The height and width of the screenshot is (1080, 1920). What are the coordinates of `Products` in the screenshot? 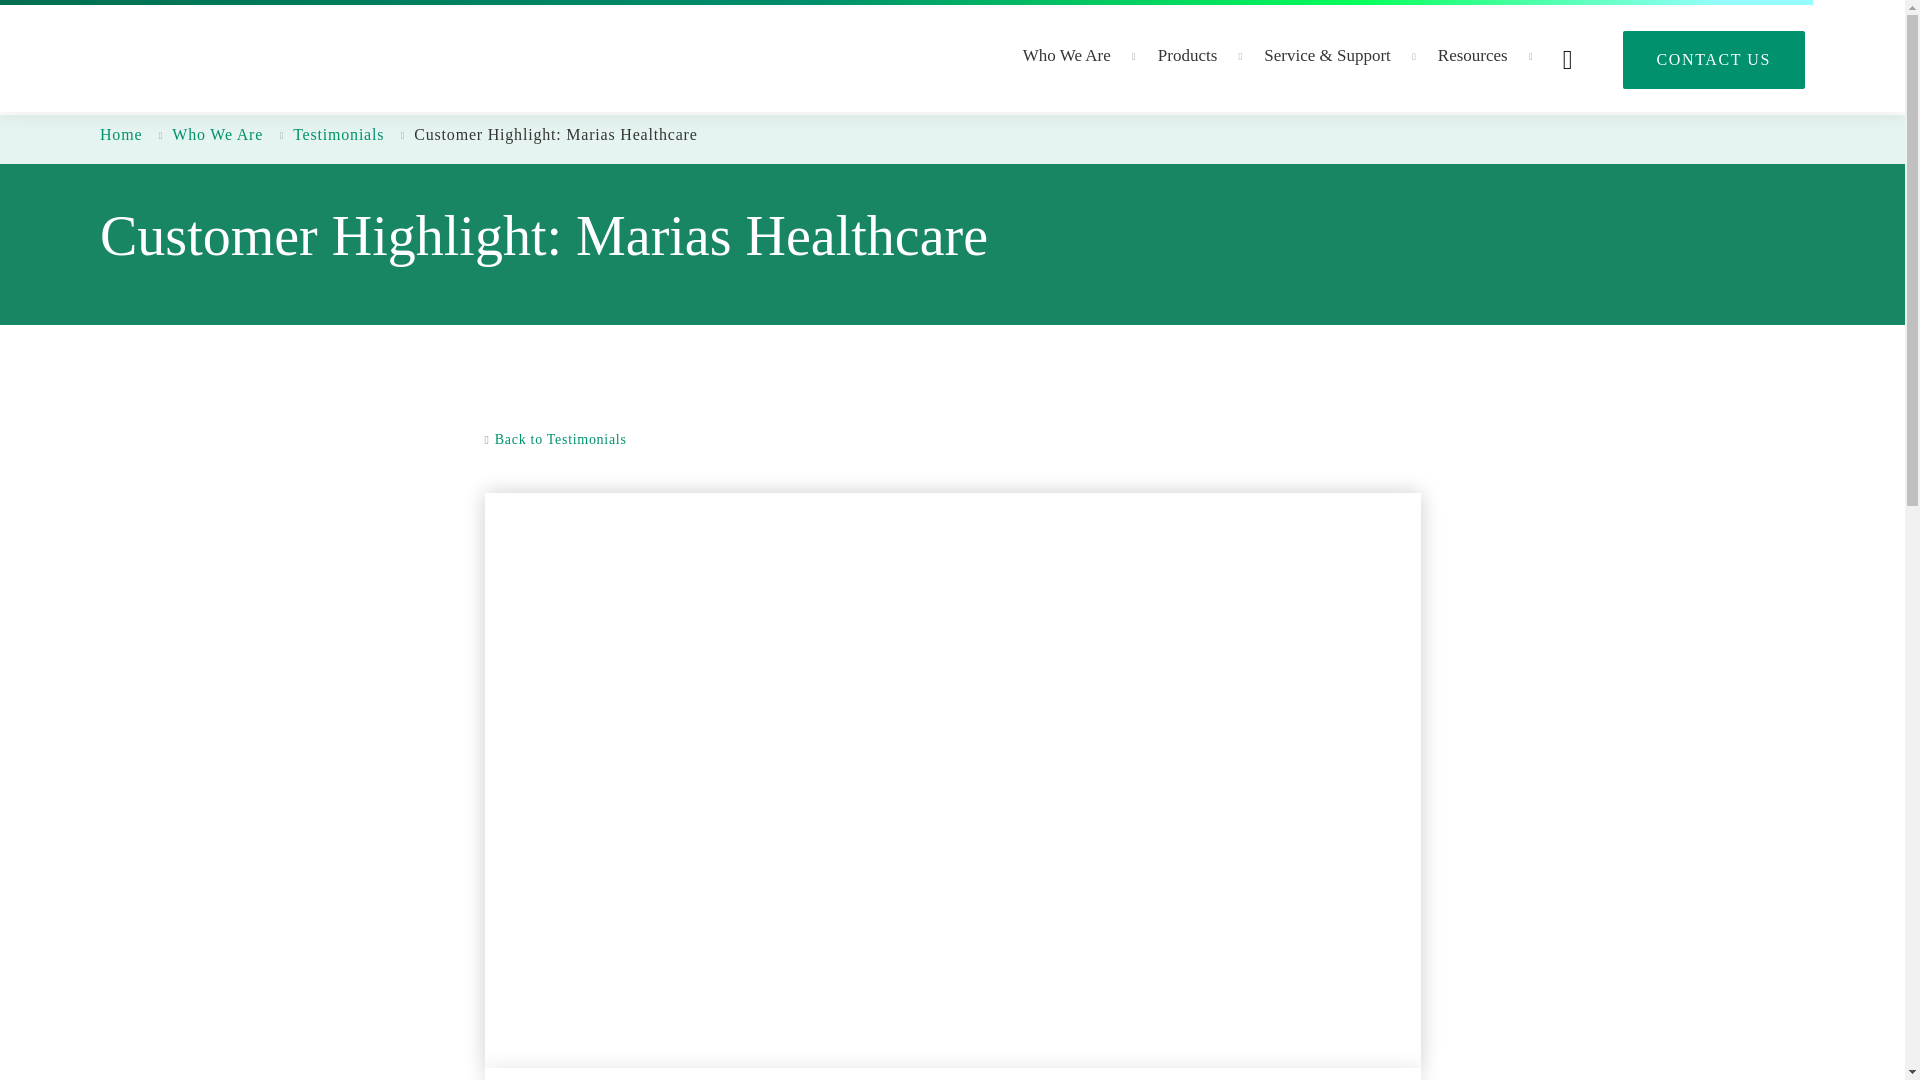 It's located at (1189, 70).